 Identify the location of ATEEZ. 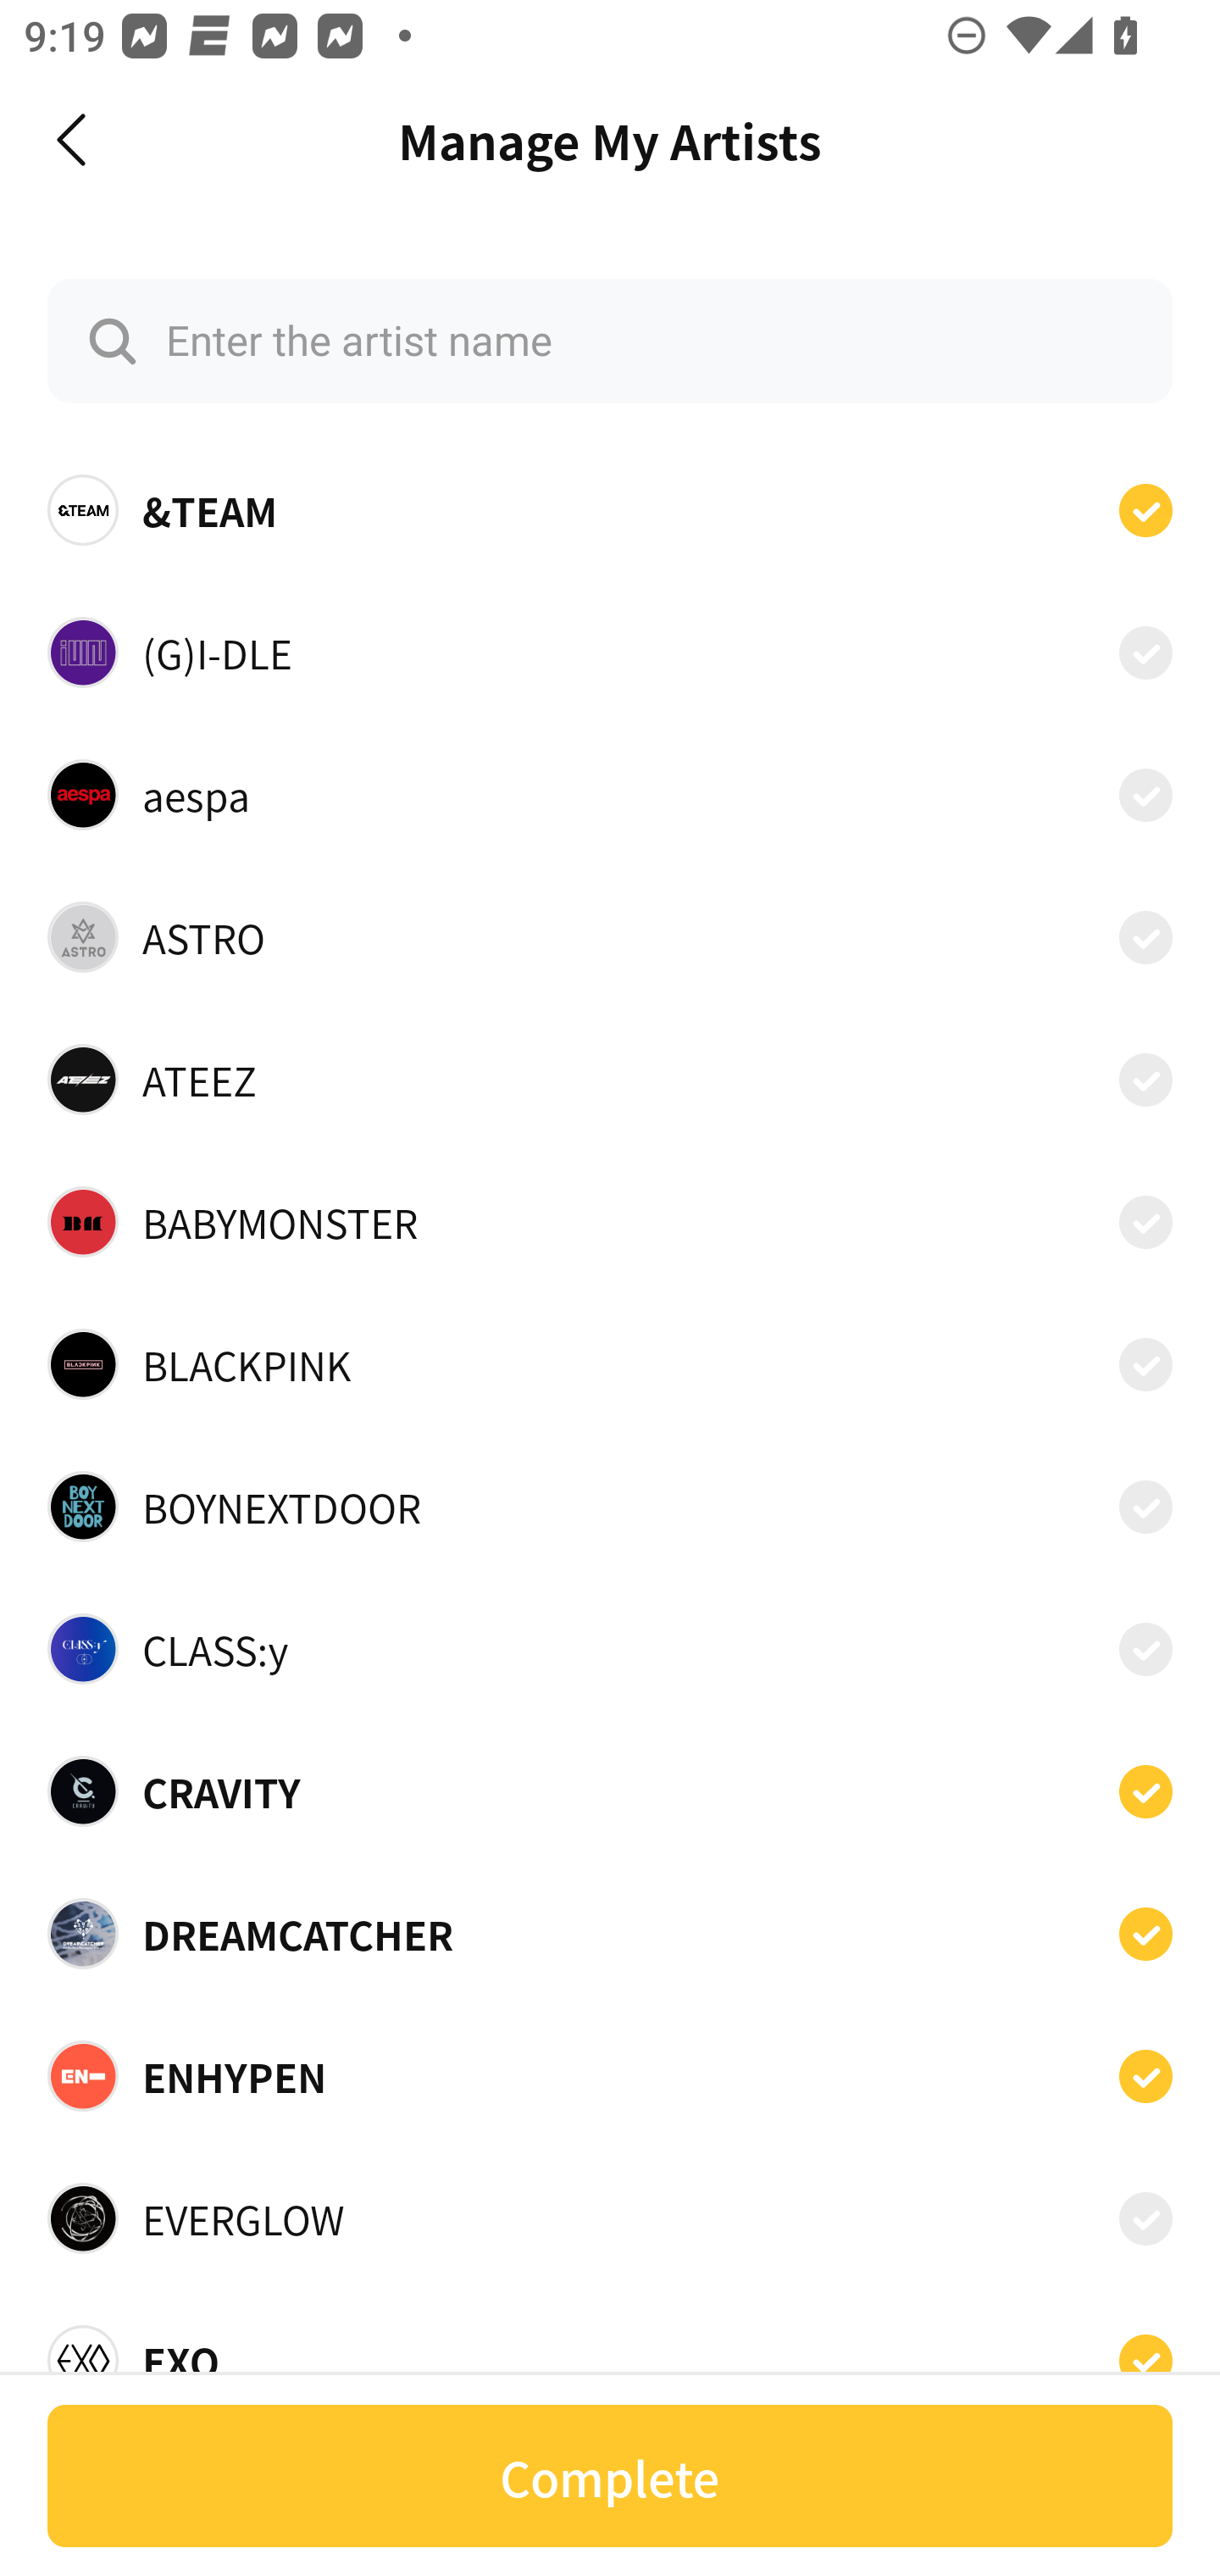
(610, 1080).